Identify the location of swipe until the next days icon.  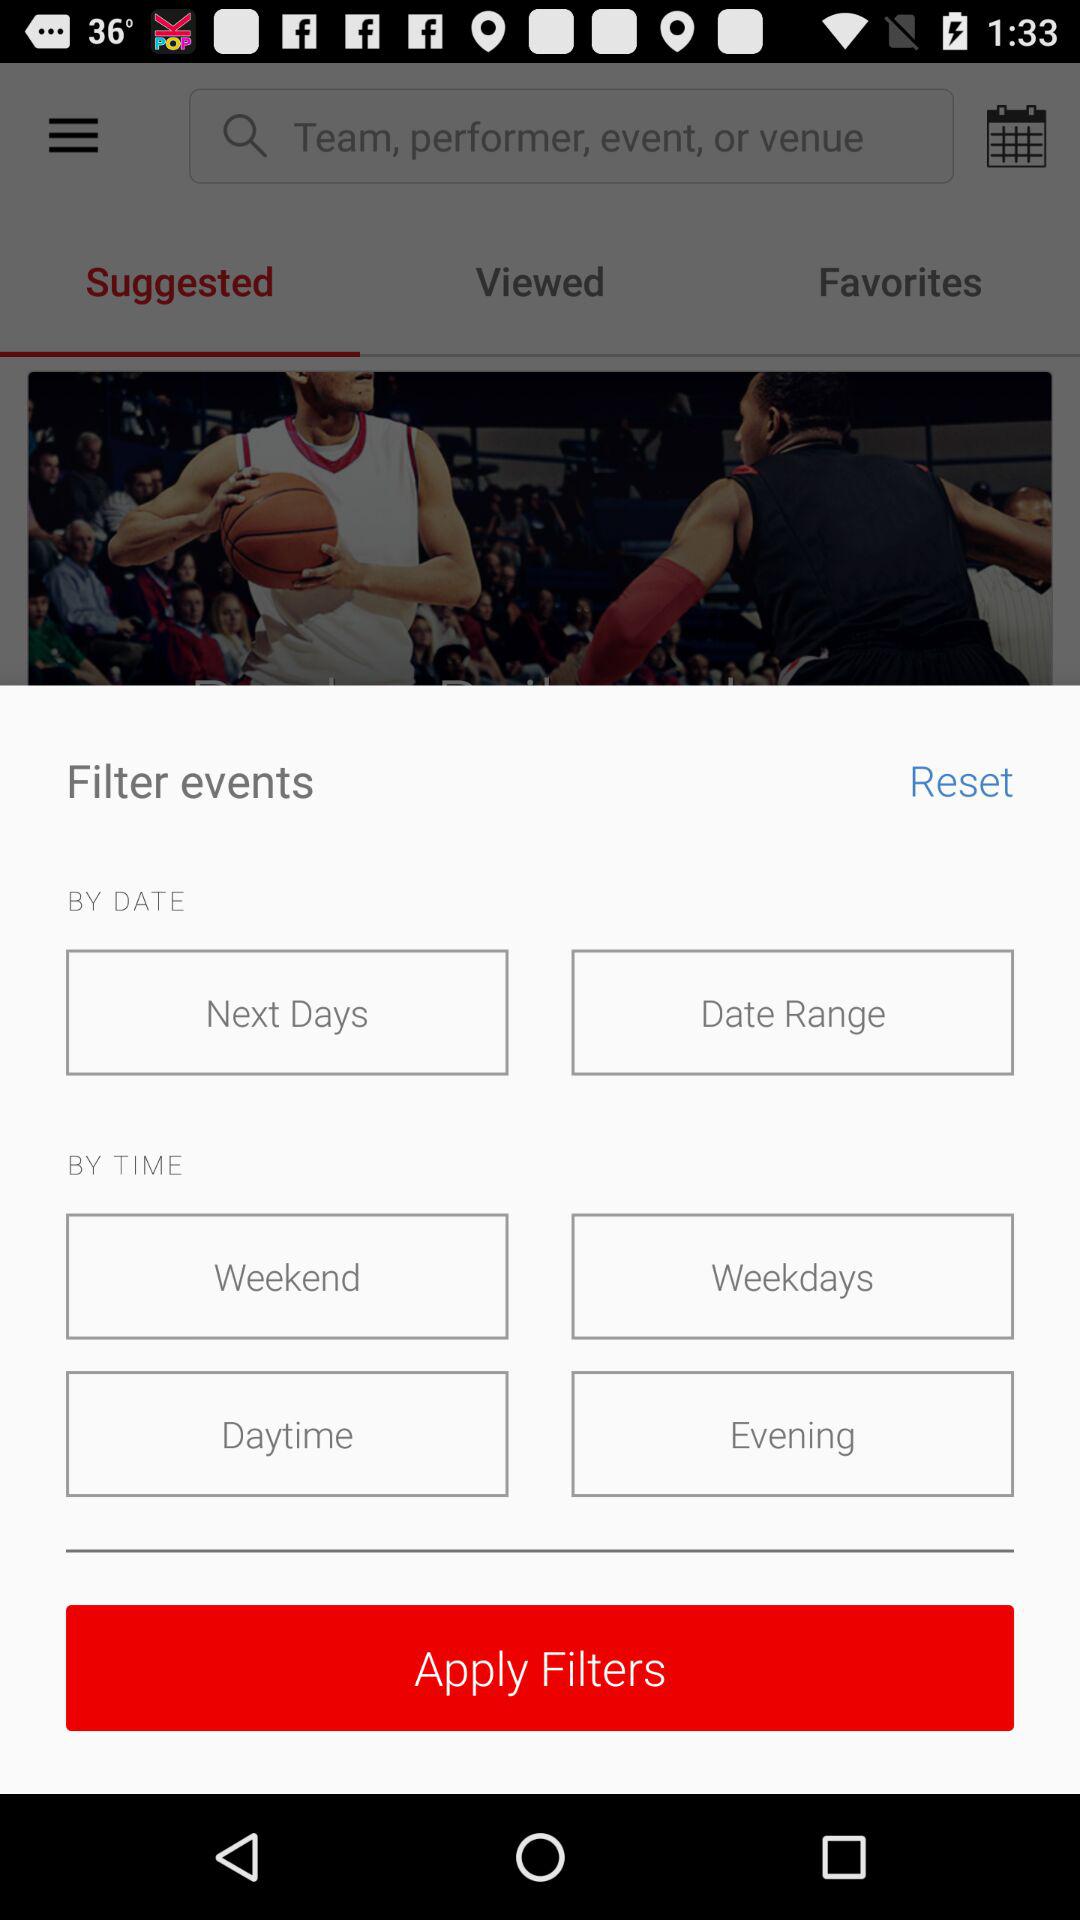
(287, 1012).